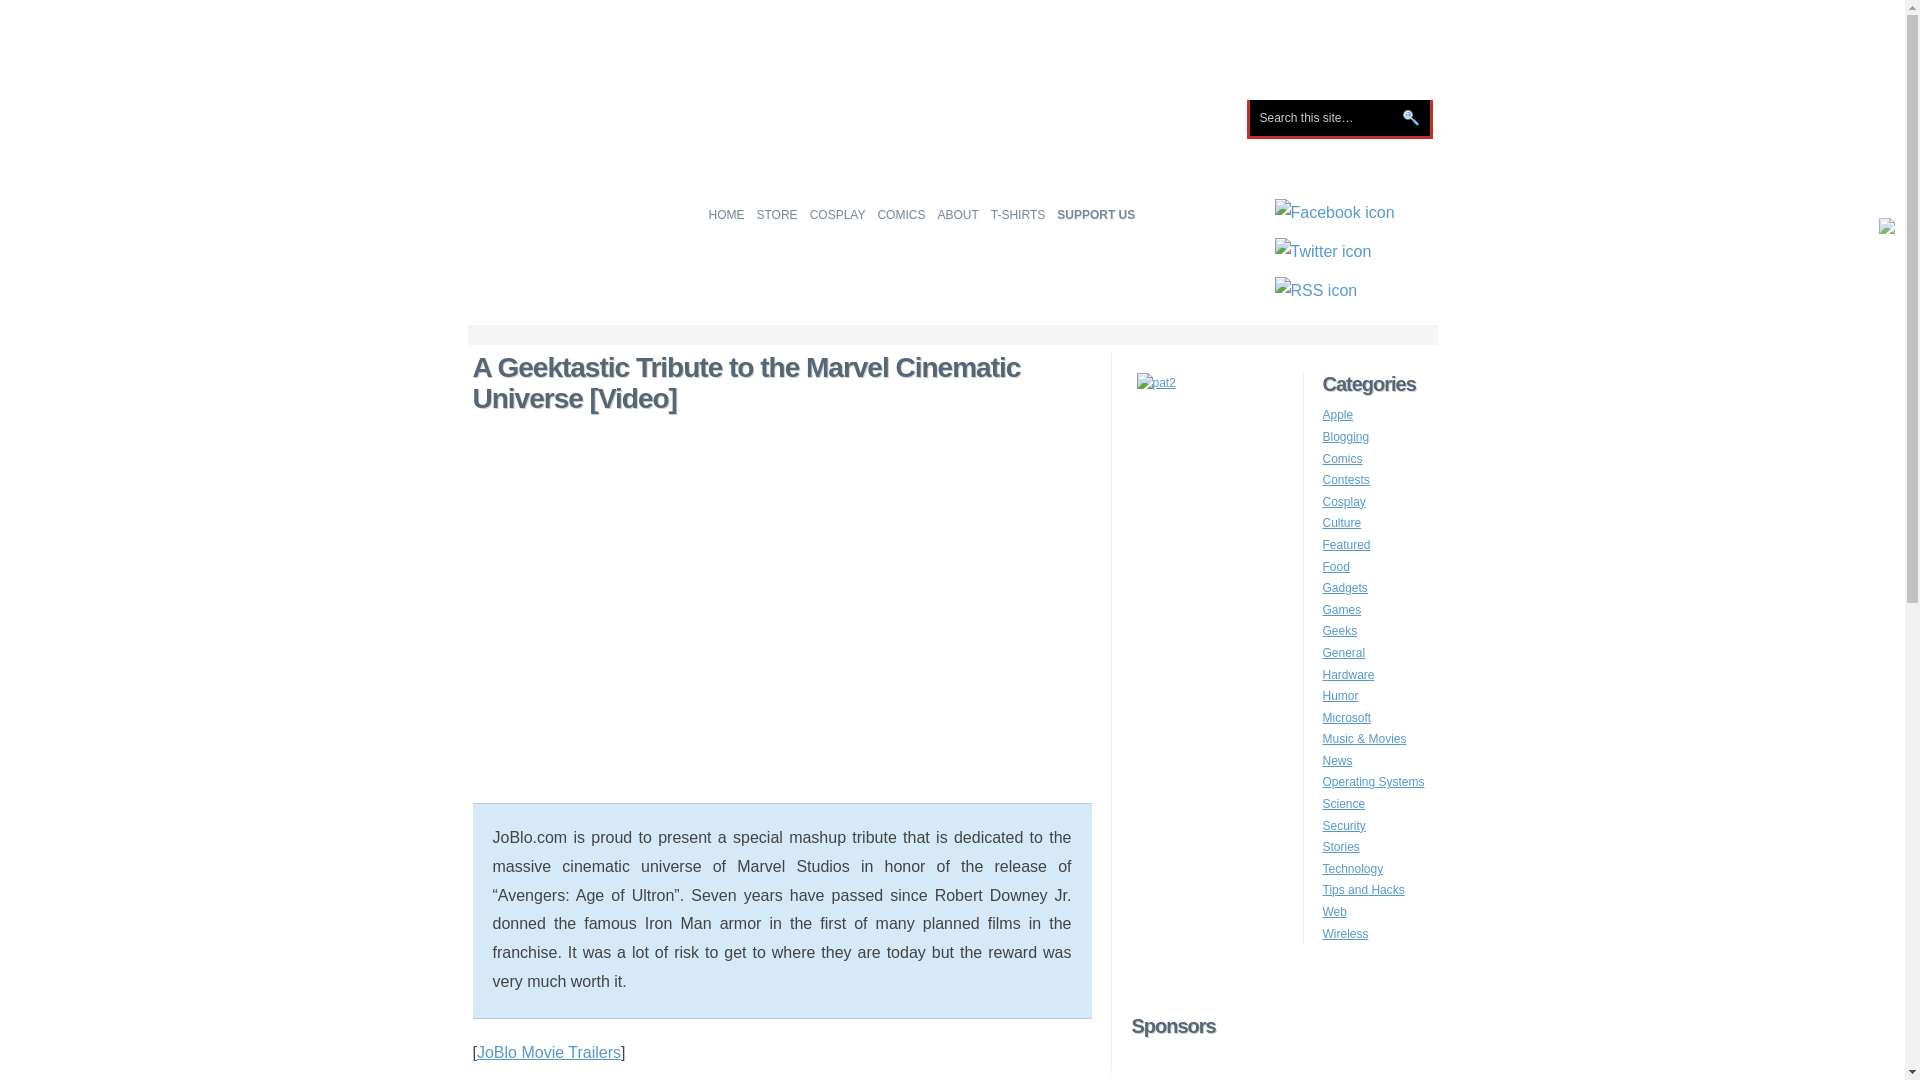 The image size is (1920, 1080). Describe the element at coordinates (1338, 415) in the screenshot. I see `Apple` at that location.